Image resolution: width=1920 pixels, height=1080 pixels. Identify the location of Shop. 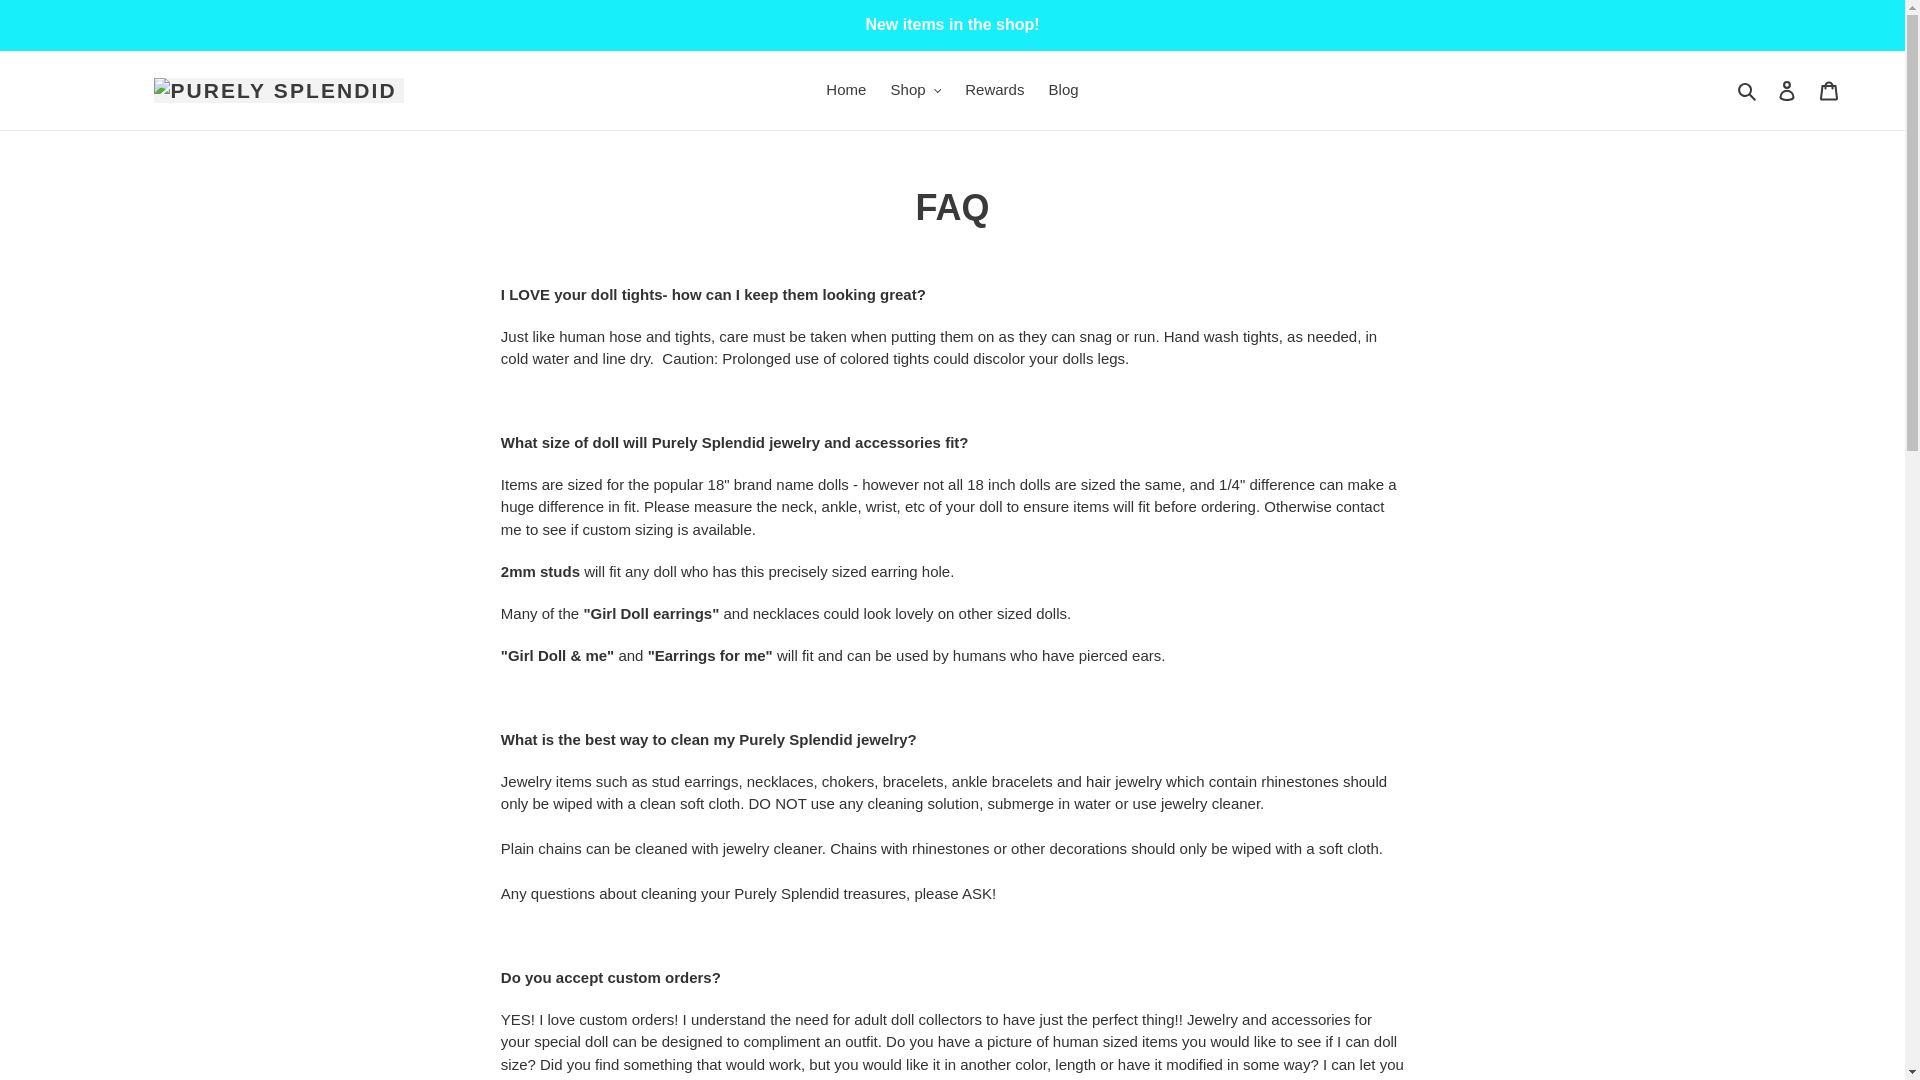
(916, 90).